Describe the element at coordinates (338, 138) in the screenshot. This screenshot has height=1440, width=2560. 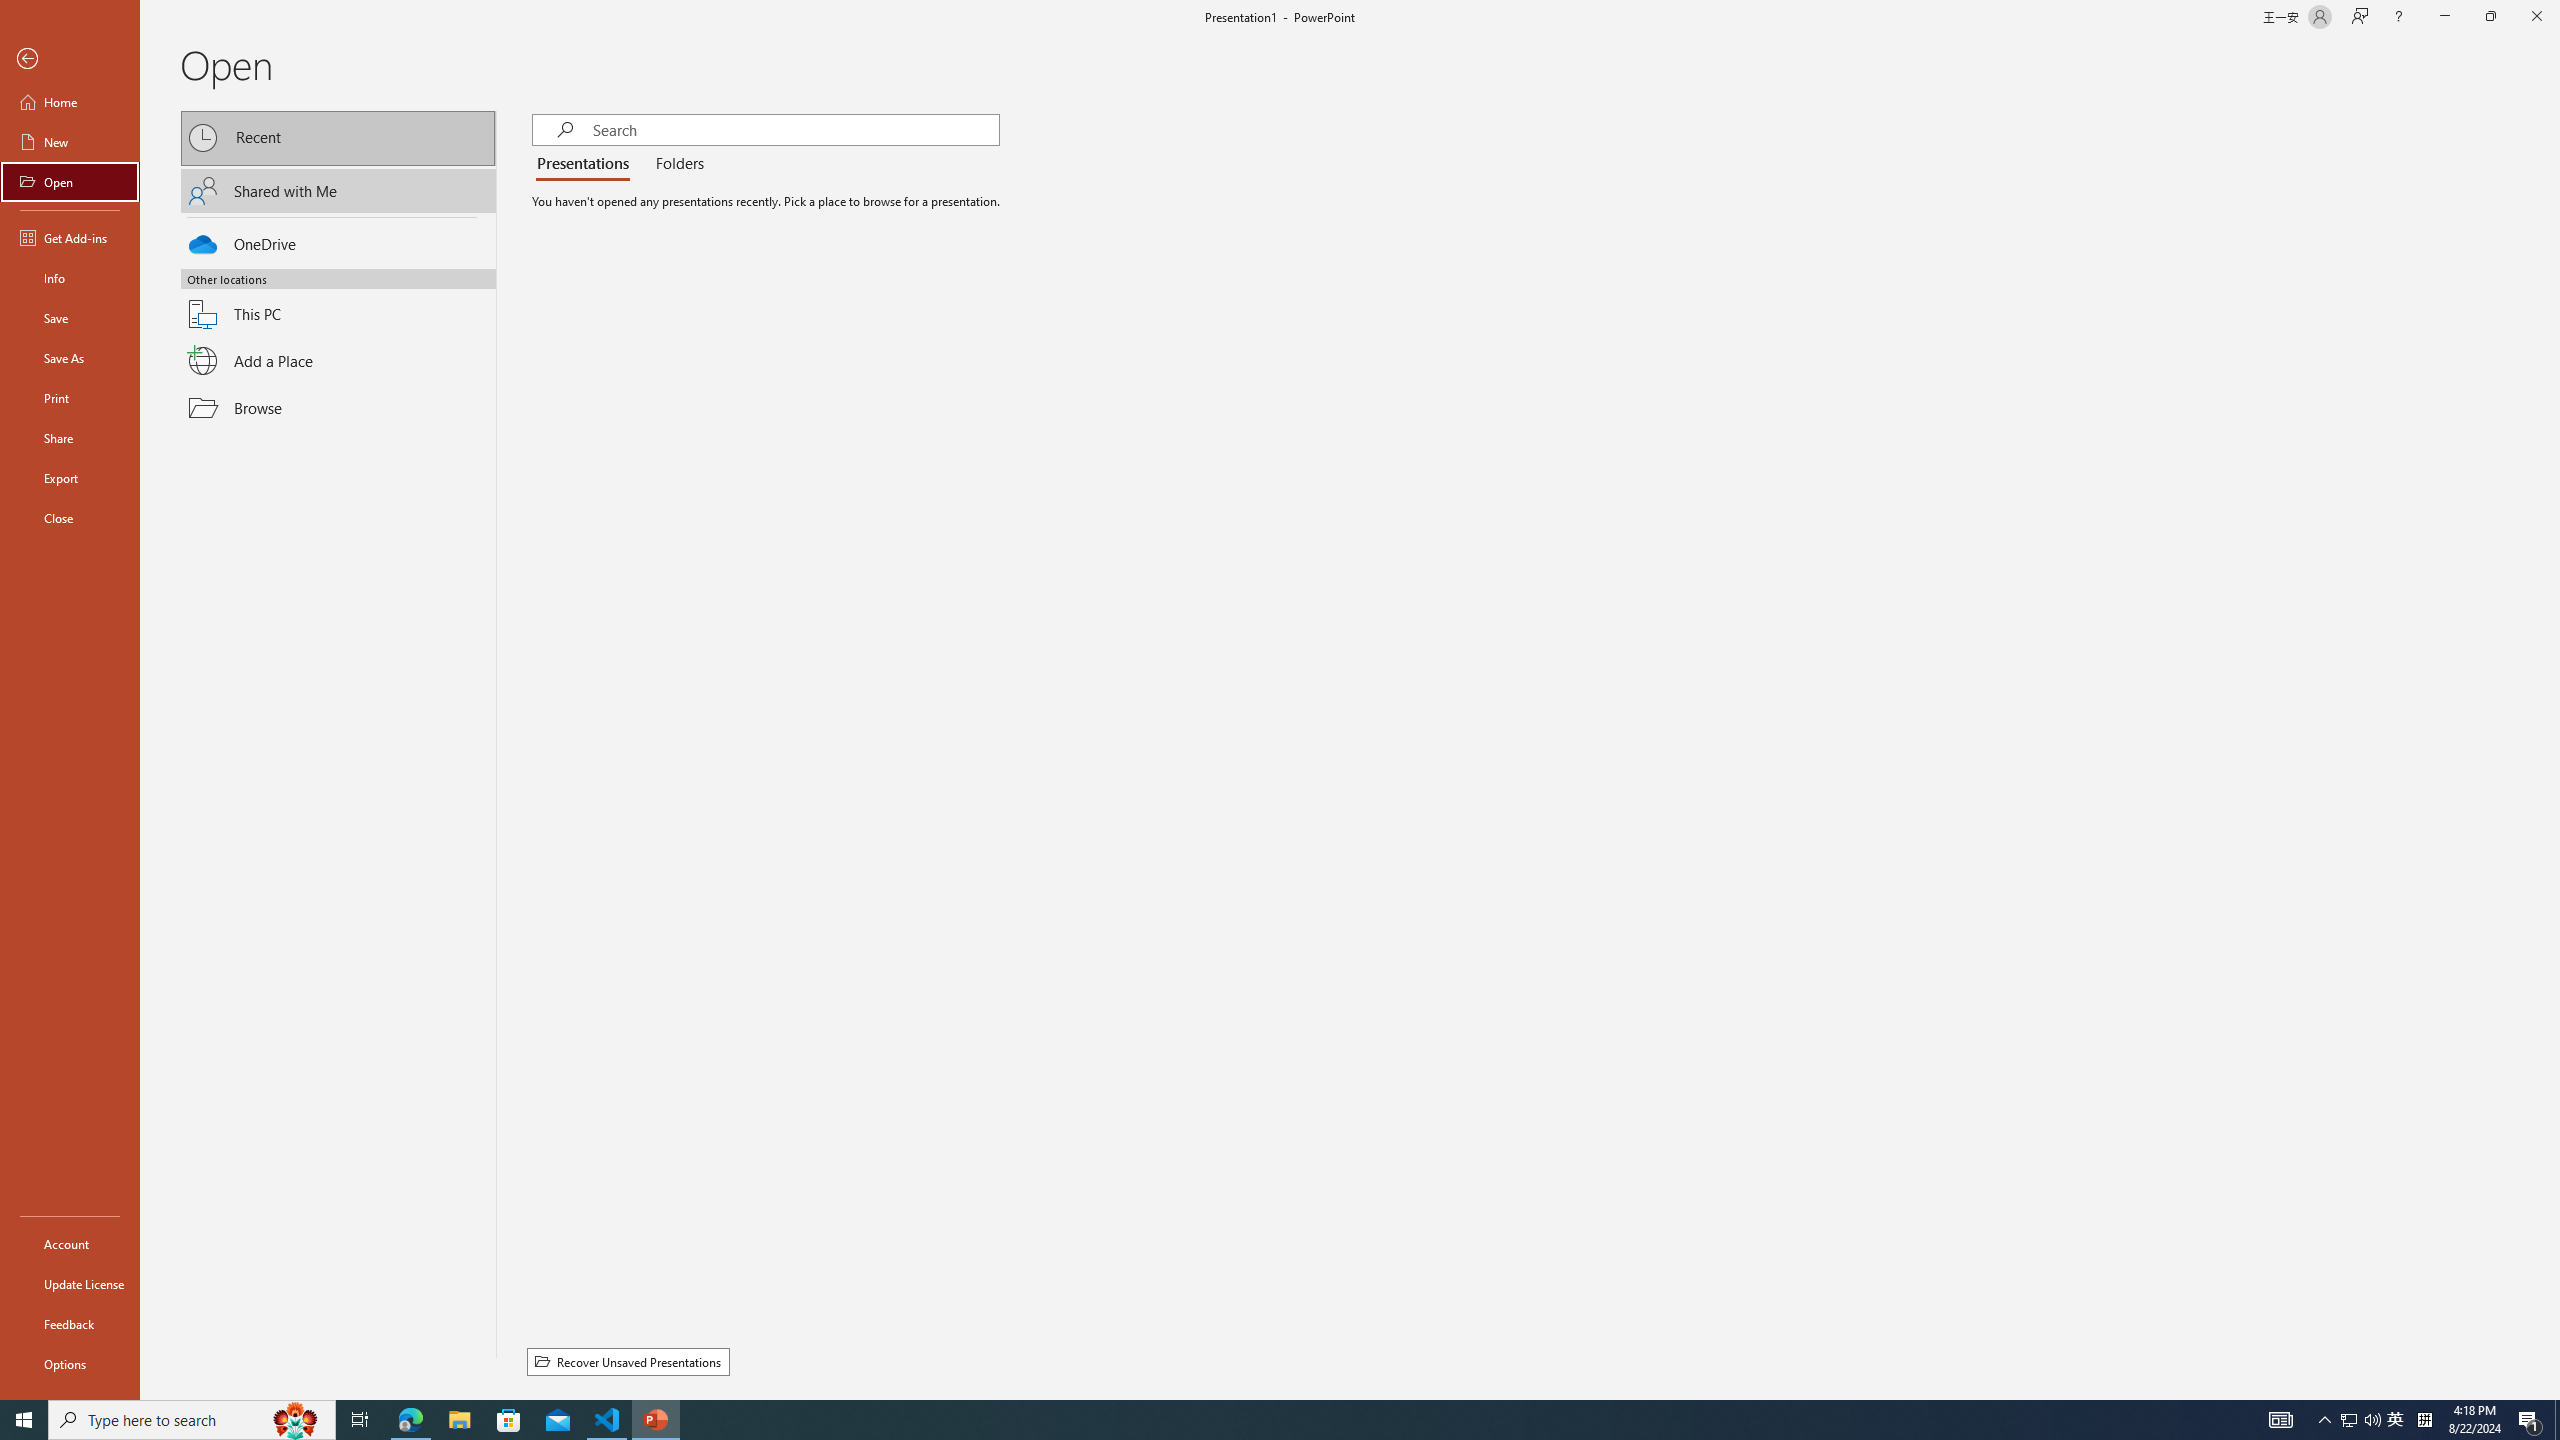
I see `Recent` at that location.